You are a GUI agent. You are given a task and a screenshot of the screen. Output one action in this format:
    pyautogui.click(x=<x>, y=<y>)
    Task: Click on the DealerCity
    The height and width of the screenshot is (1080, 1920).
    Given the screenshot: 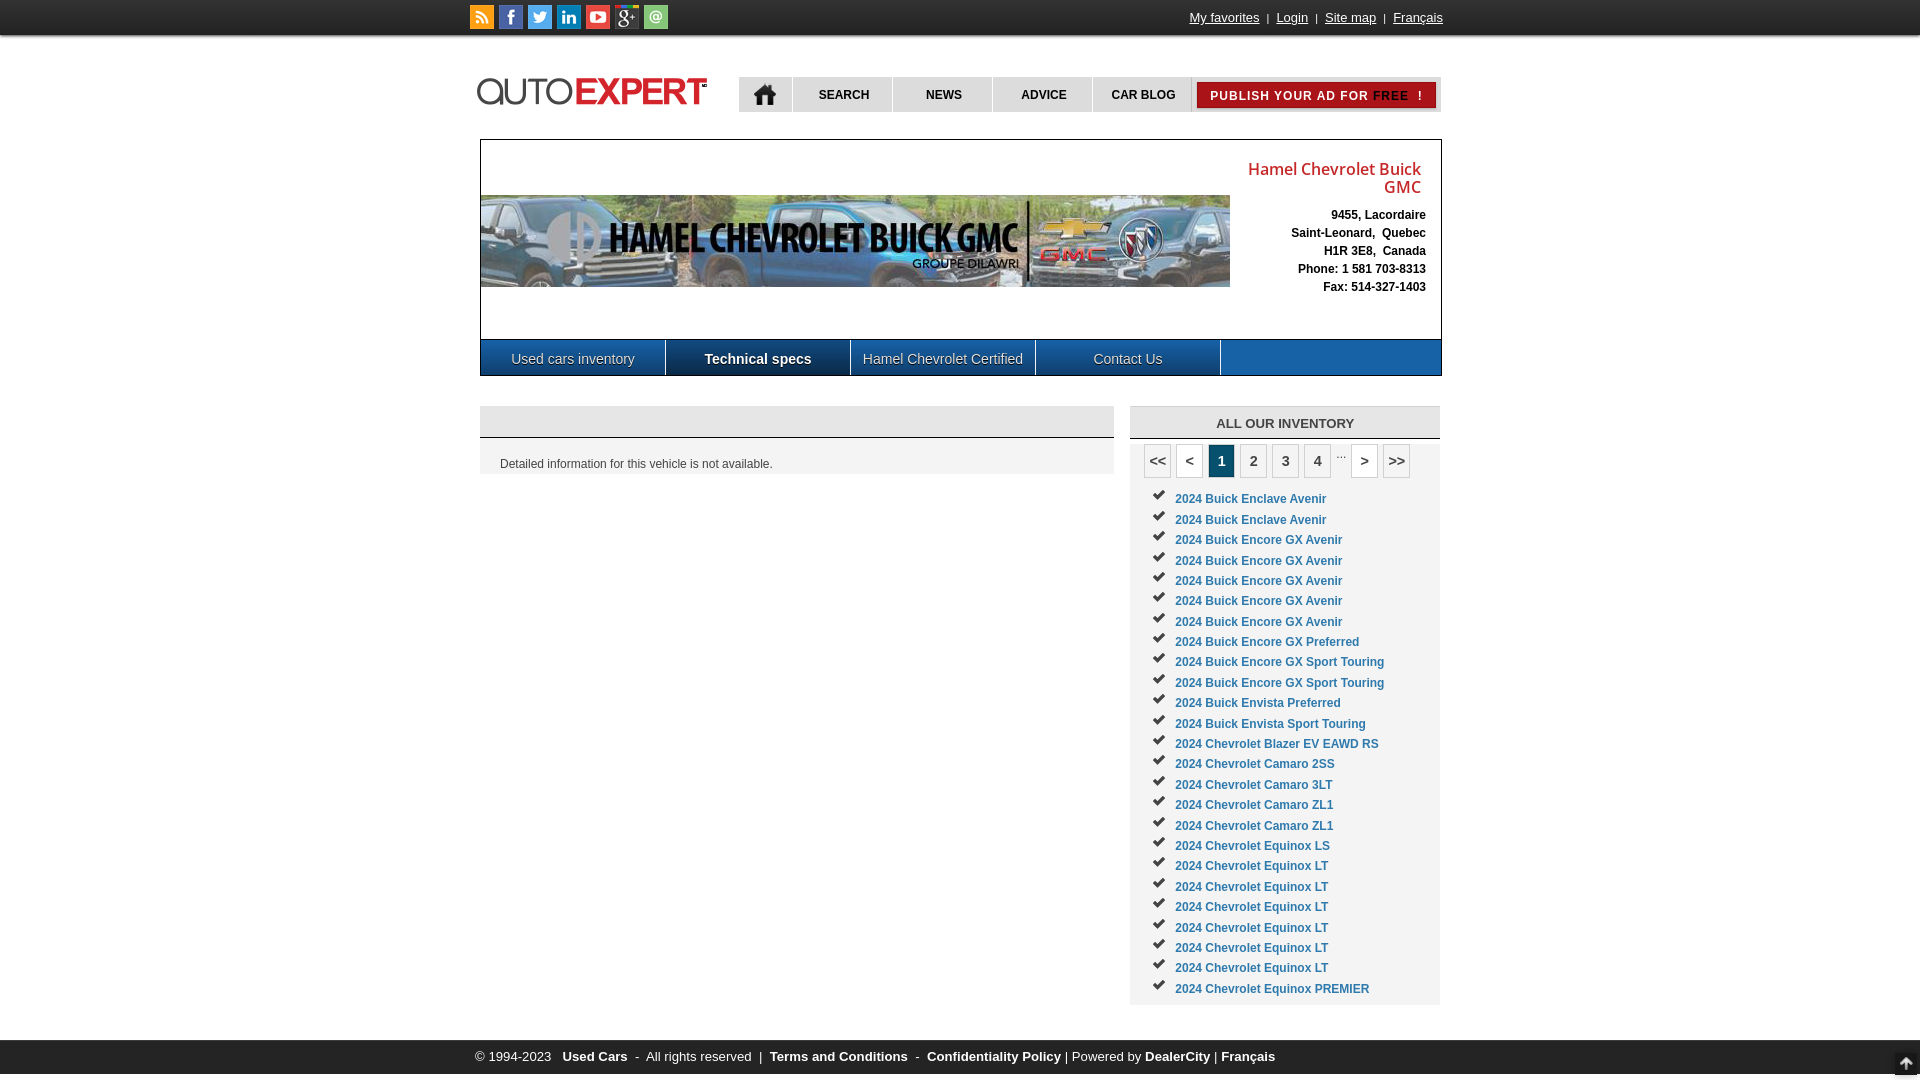 What is the action you would take?
    pyautogui.click(x=1178, y=1056)
    